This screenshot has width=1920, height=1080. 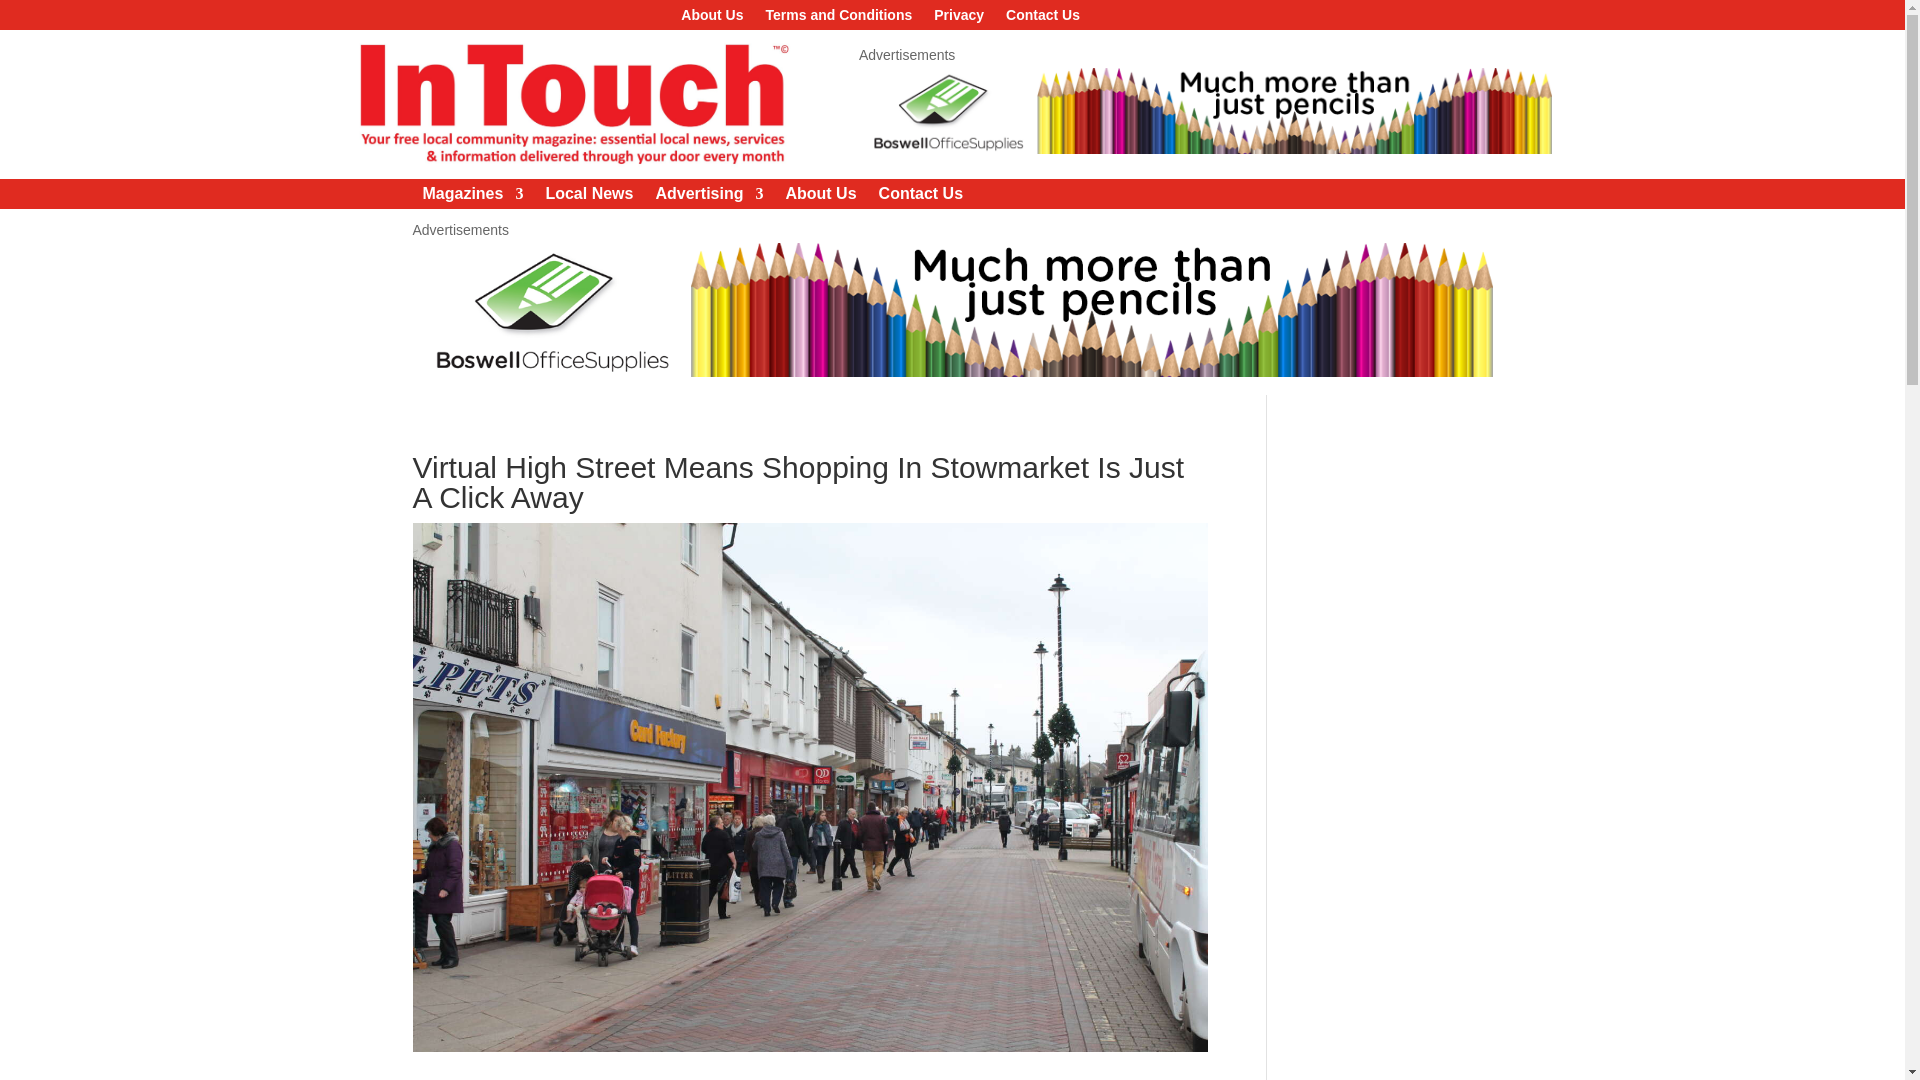 What do you see at coordinates (958, 18) in the screenshot?
I see `Privacy` at bounding box center [958, 18].